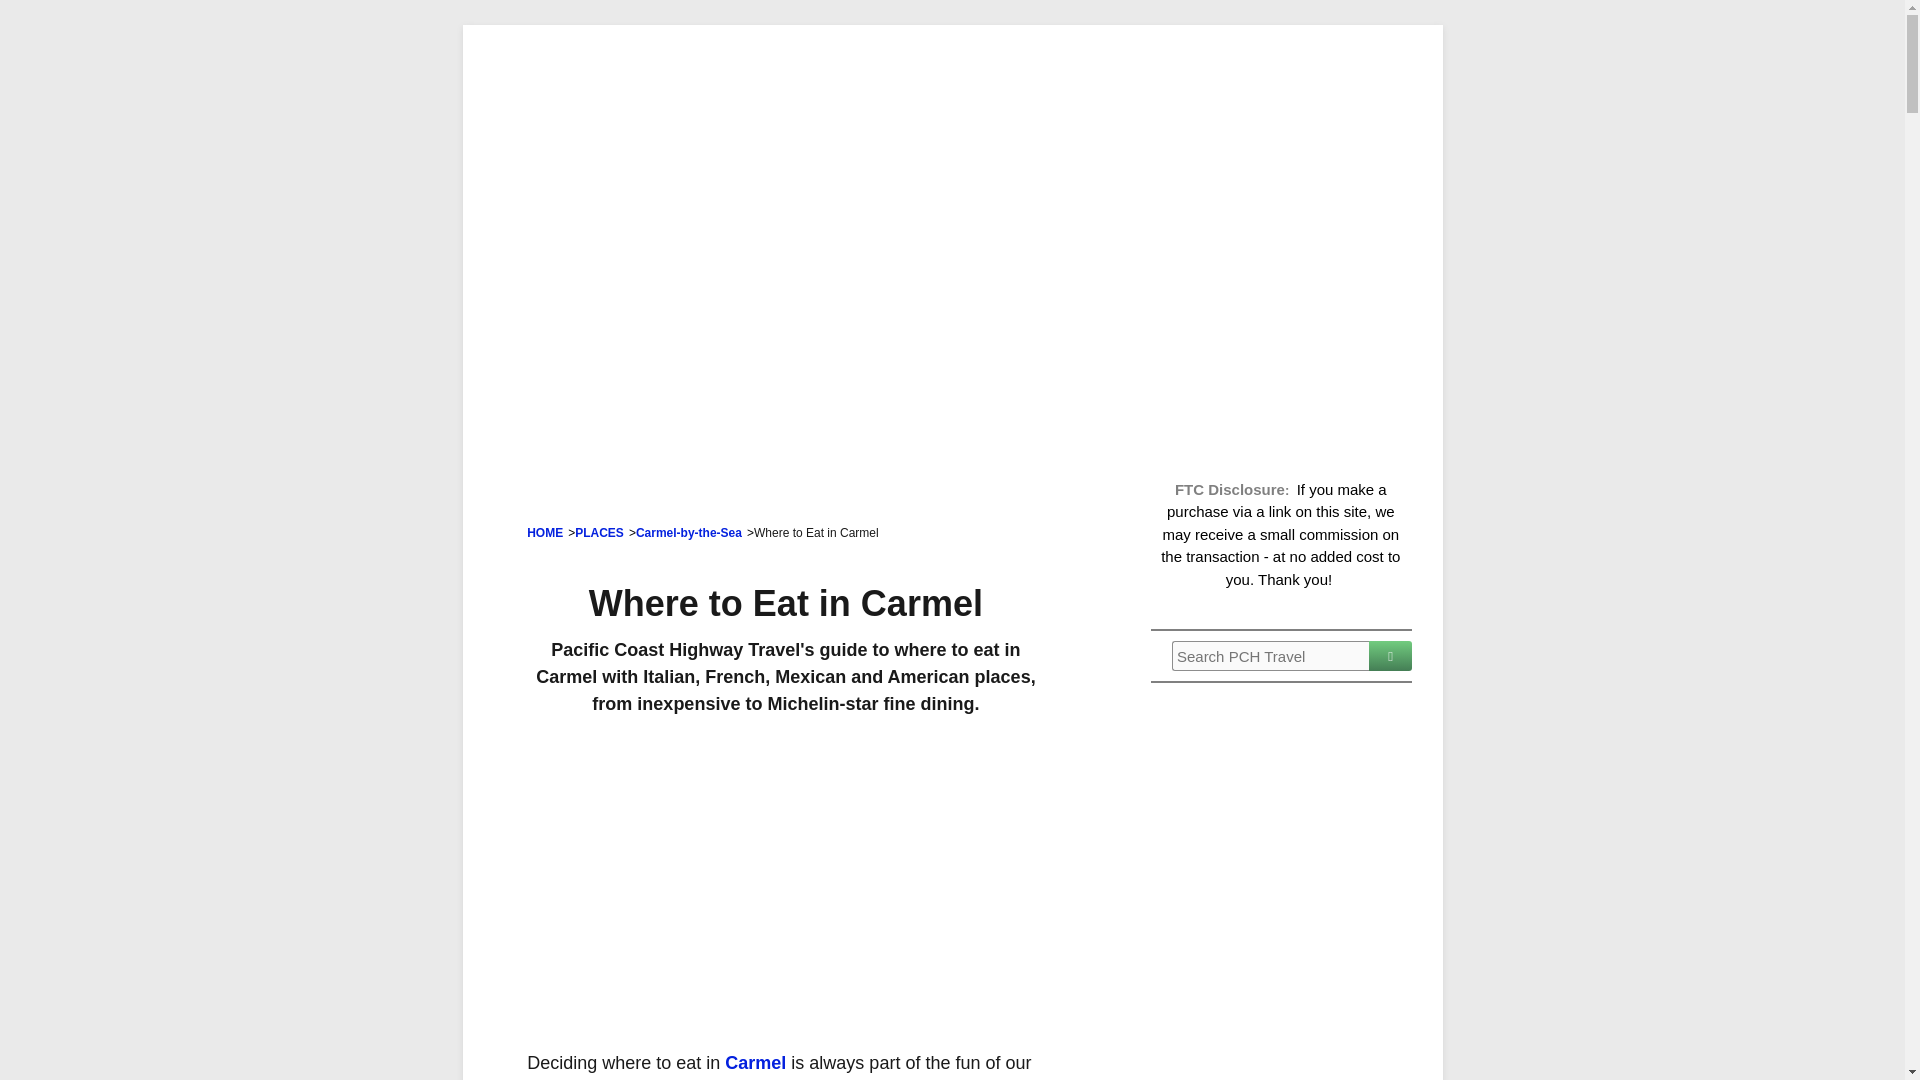  I want to click on WAYS TO GO, so click(1113, 50).